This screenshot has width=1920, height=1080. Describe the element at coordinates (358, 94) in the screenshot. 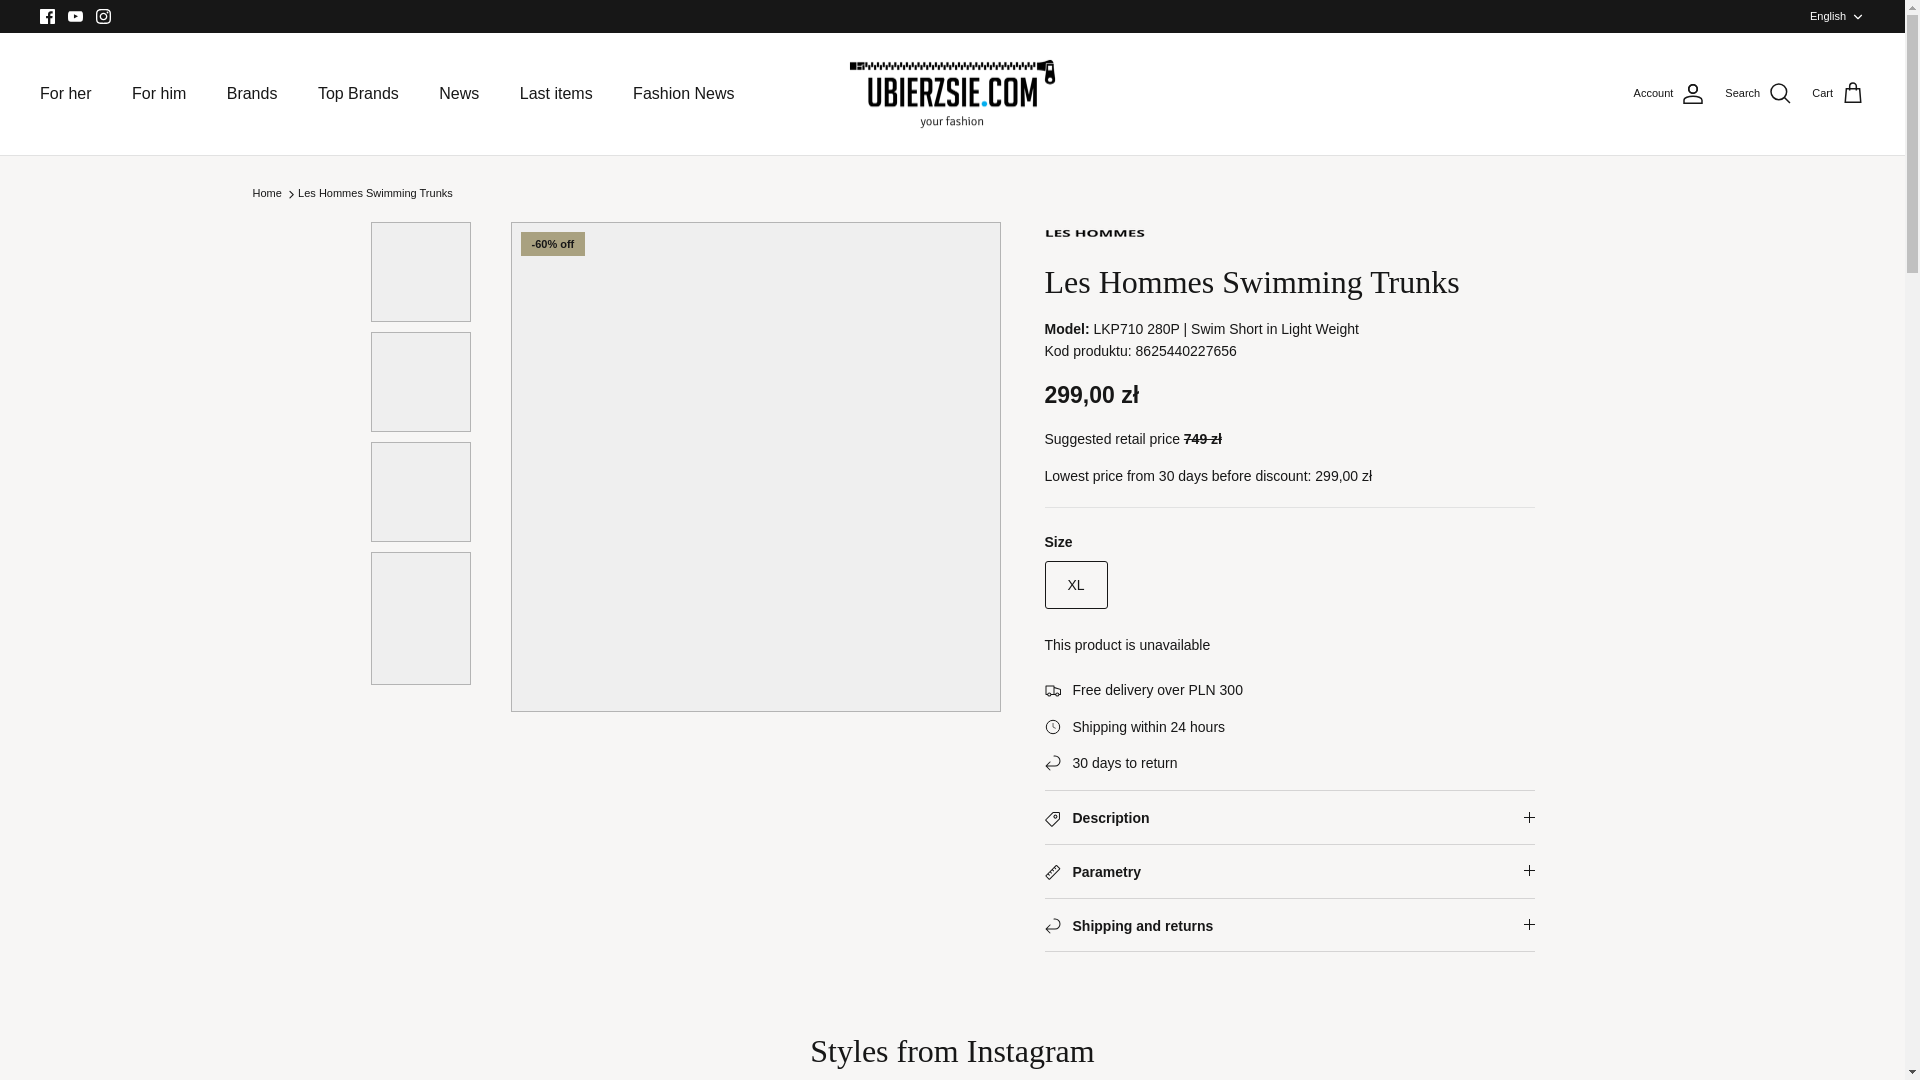

I see `Top Brands` at that location.